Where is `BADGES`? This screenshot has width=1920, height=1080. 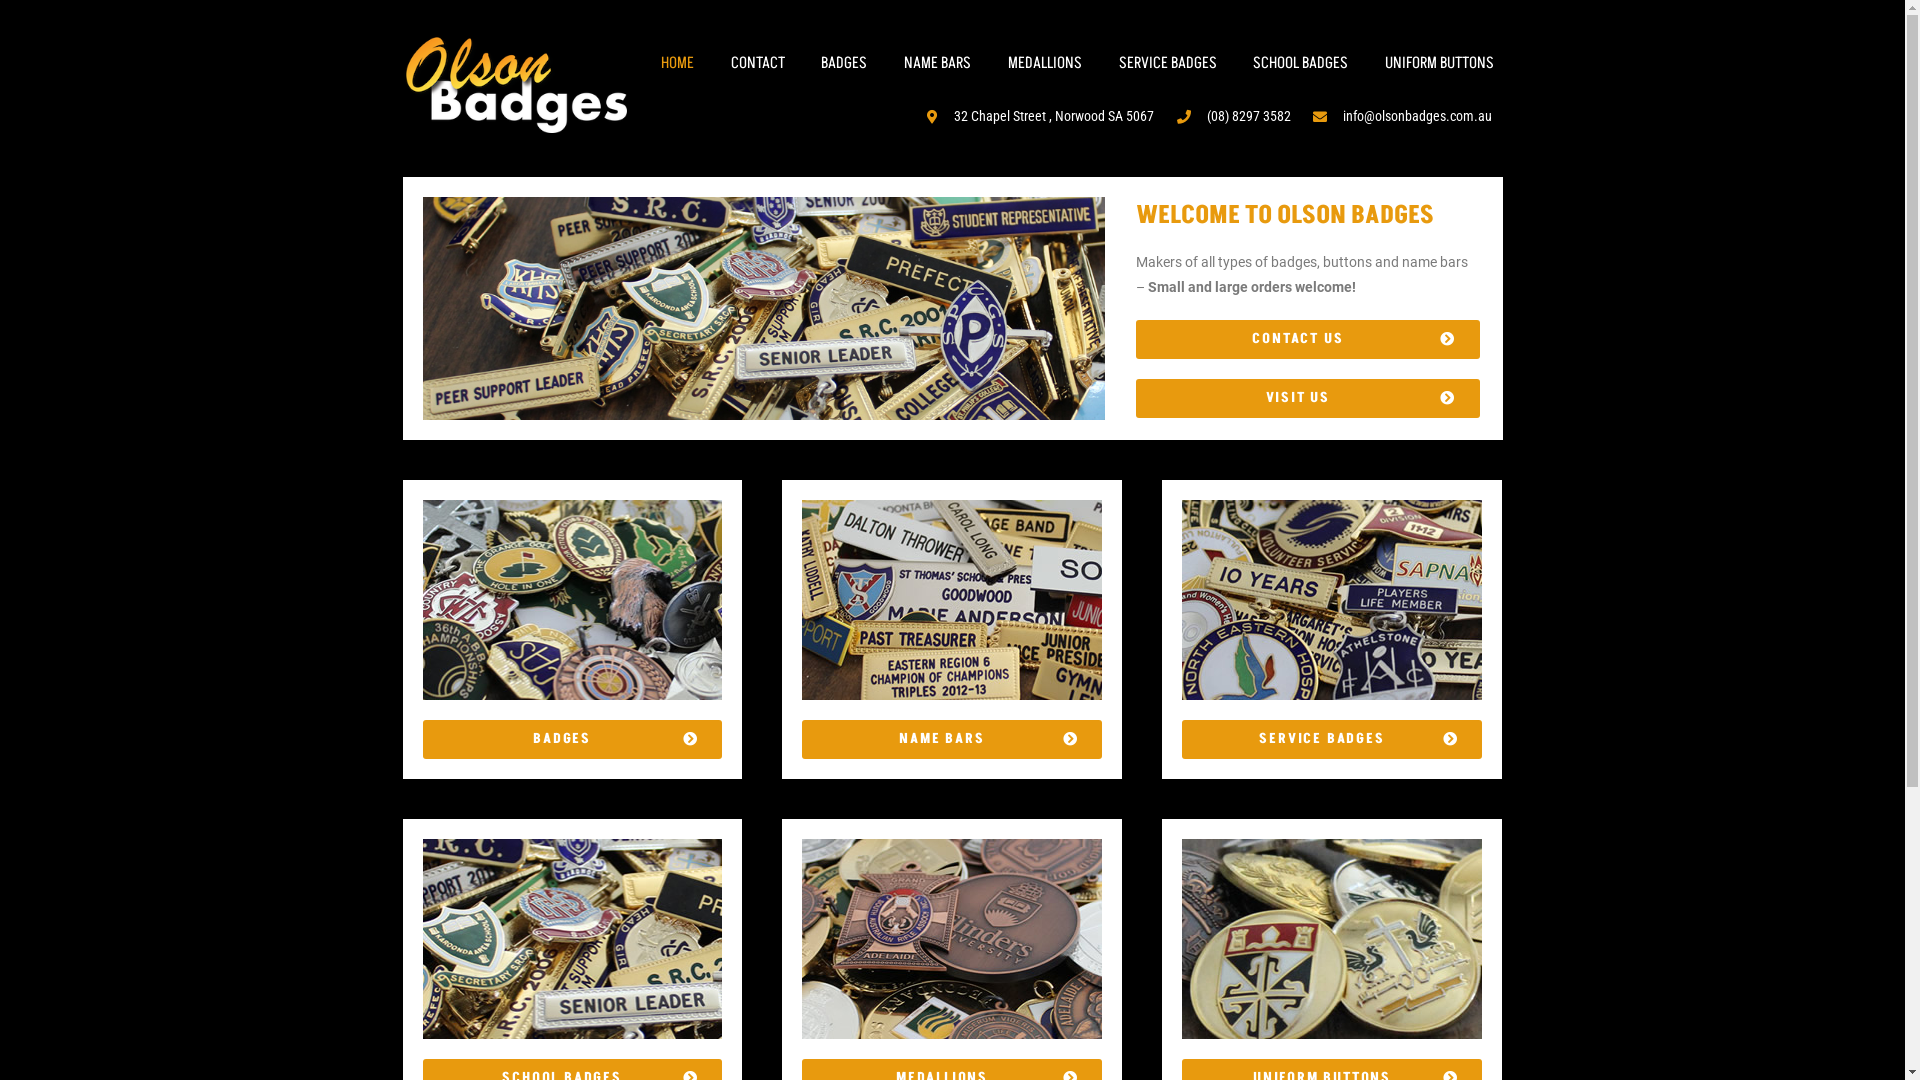 BADGES is located at coordinates (572, 739).